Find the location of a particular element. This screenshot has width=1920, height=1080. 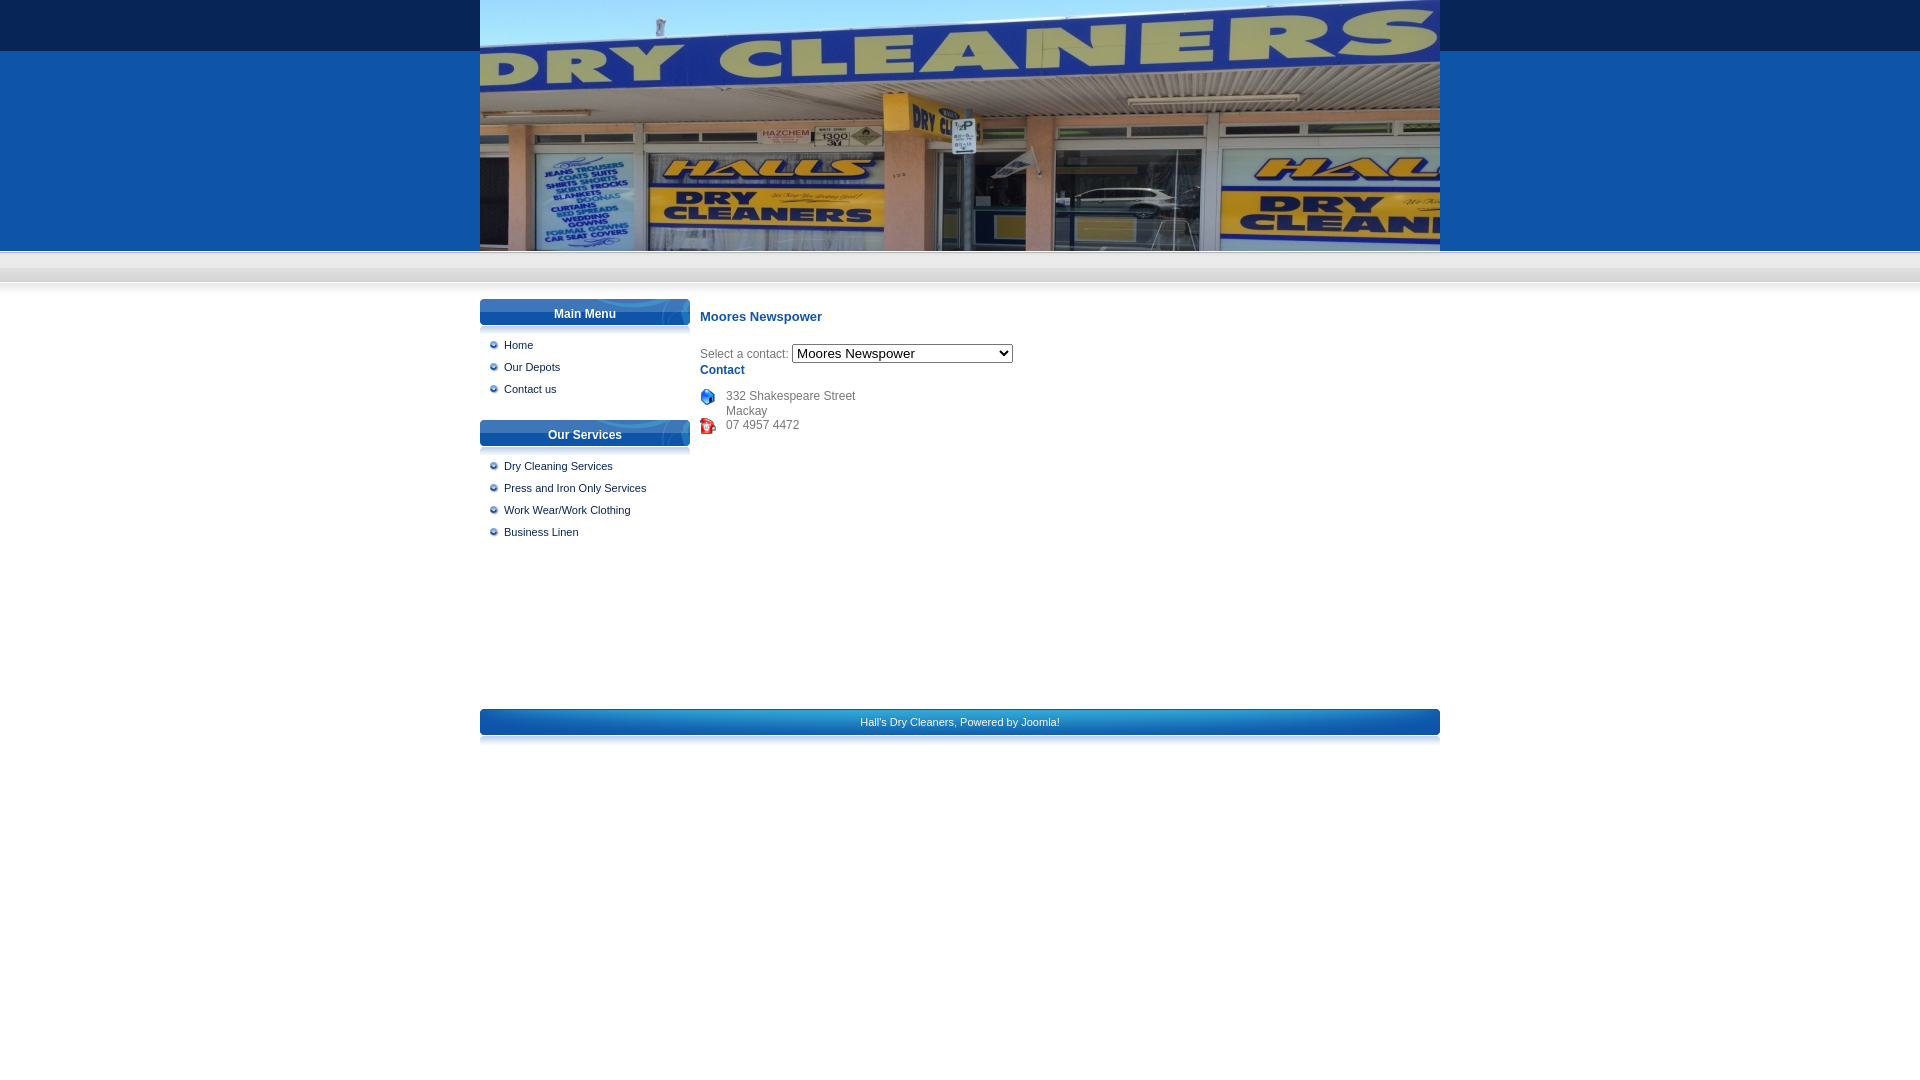

Work Wear/Work Clothing is located at coordinates (587, 510).